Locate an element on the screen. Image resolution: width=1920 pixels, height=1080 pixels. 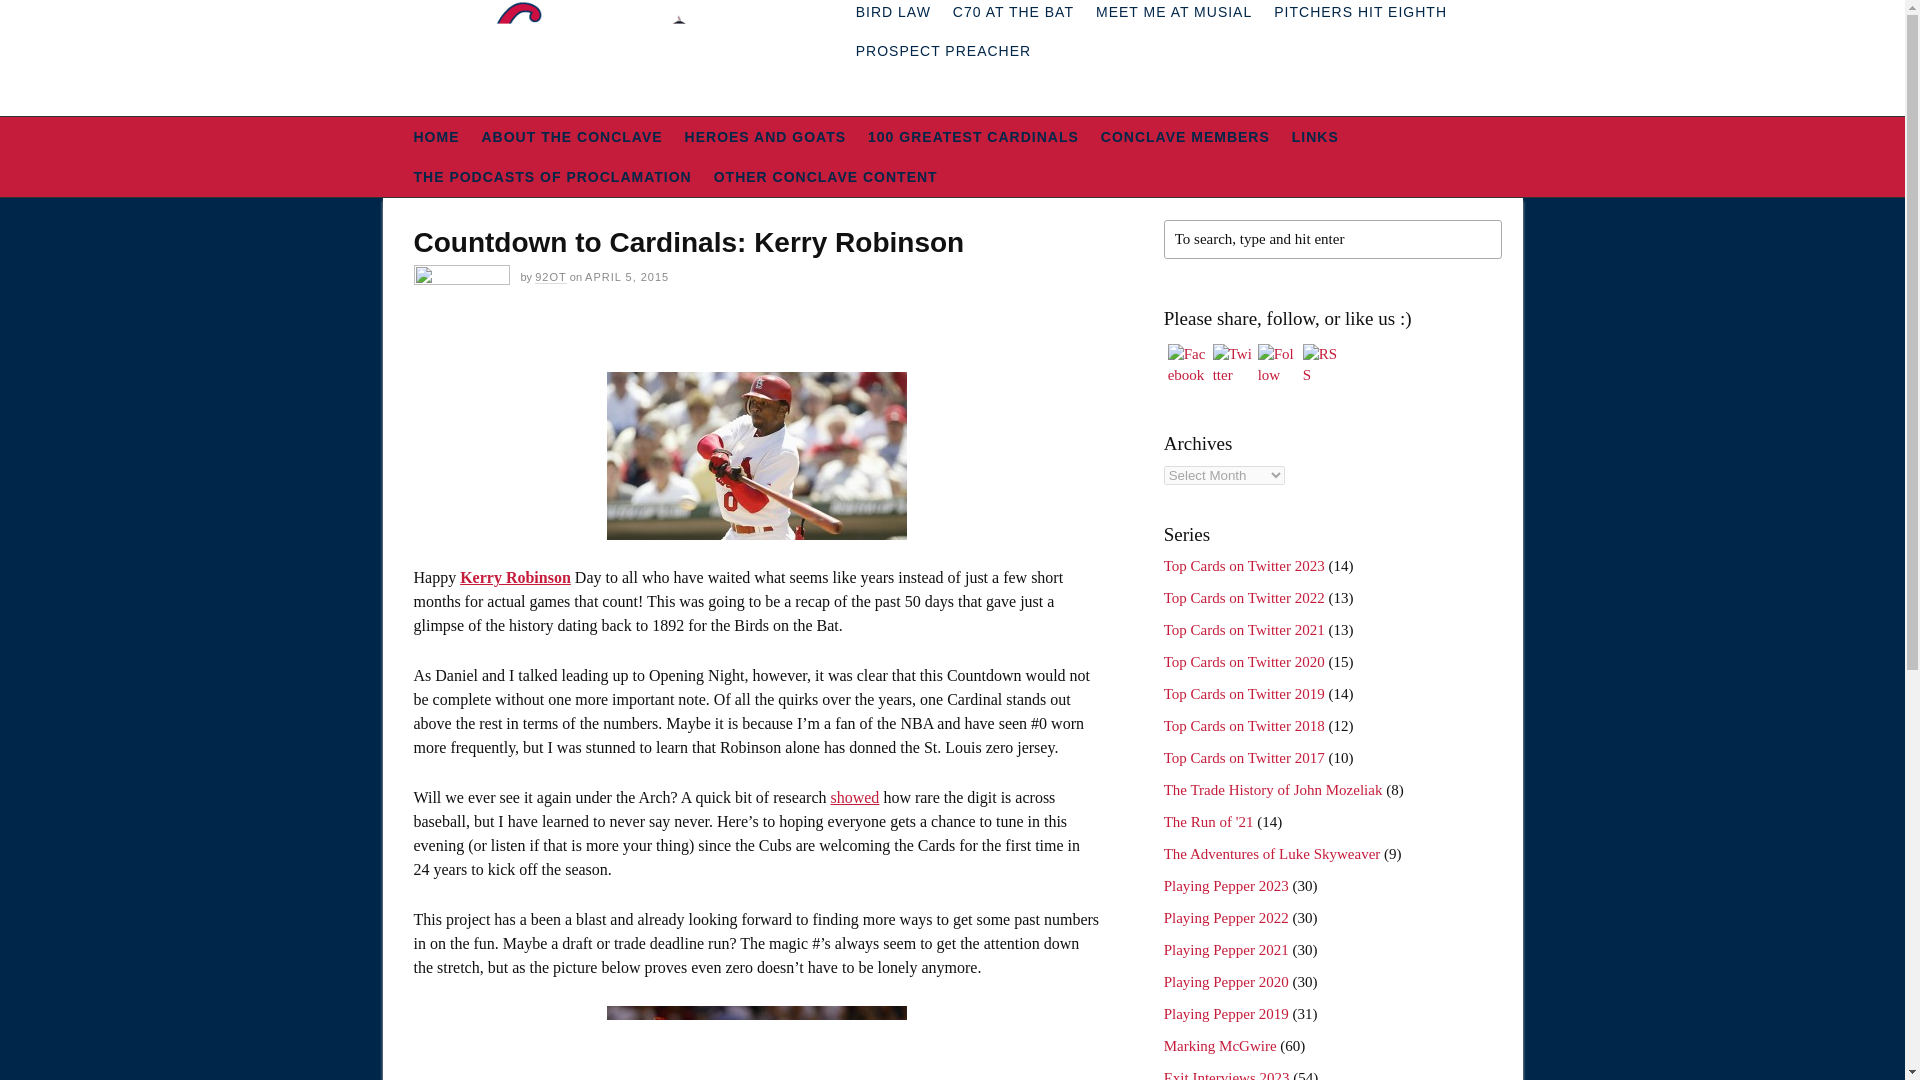
ABOUT THE CONCLAVE is located at coordinates (572, 136).